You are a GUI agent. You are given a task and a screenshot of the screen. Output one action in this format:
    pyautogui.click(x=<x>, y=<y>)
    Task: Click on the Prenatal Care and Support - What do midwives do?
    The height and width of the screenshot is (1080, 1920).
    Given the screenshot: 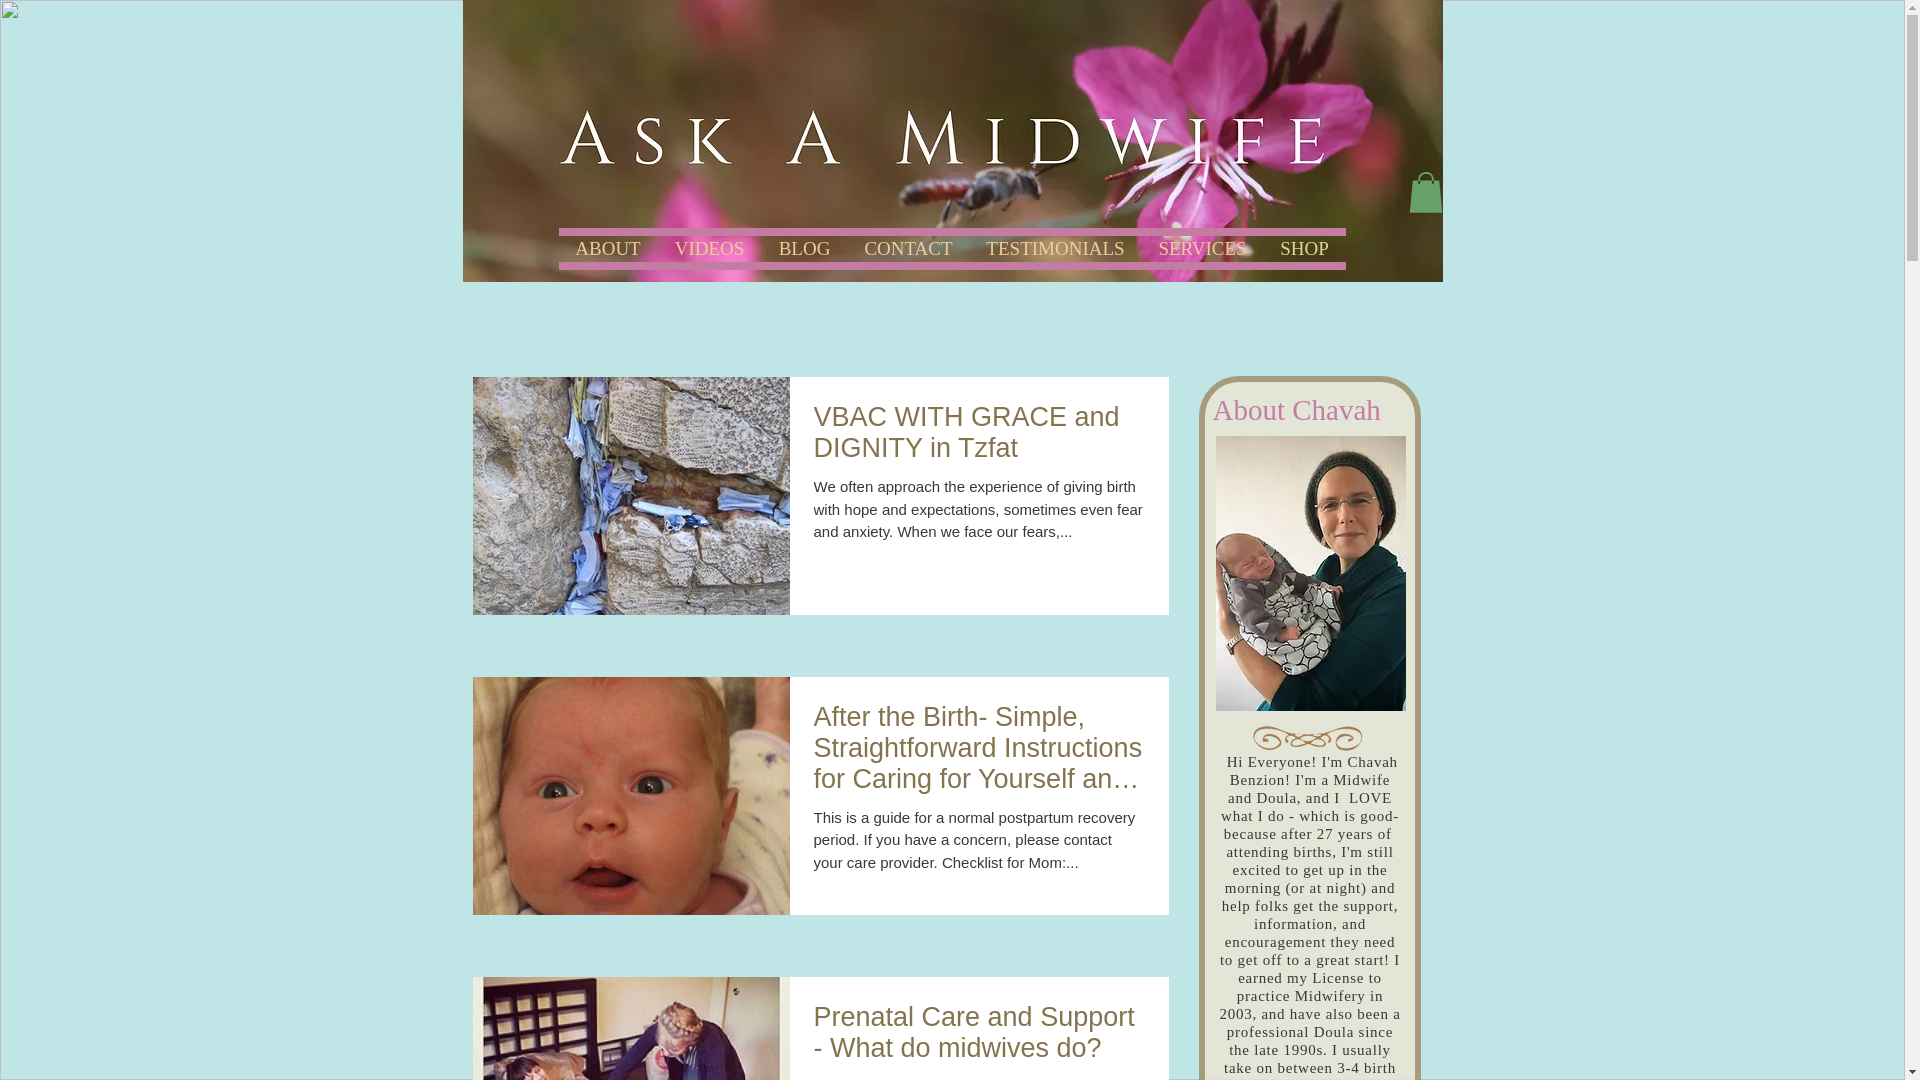 What is the action you would take?
    pyautogui.click(x=979, y=1037)
    